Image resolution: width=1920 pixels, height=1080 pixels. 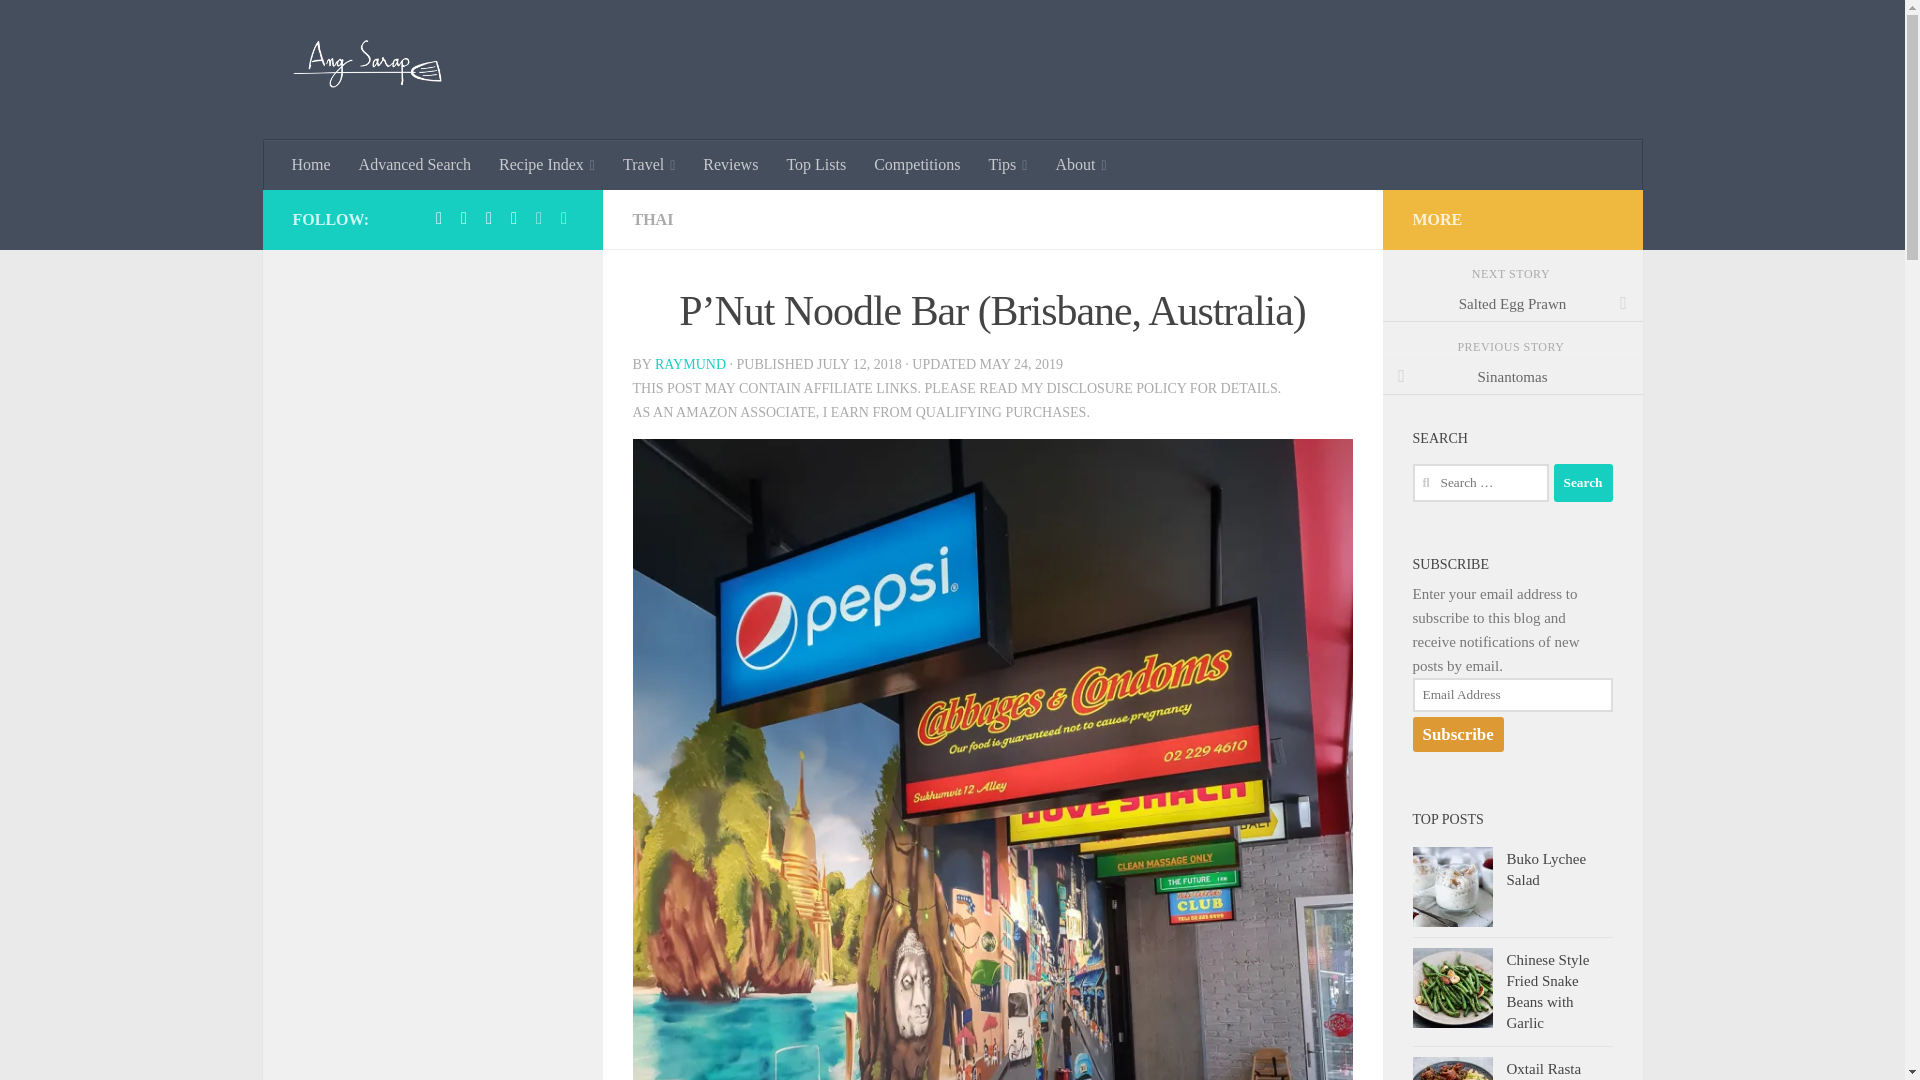 I want to click on Recipe Index, so click(x=546, y=165).